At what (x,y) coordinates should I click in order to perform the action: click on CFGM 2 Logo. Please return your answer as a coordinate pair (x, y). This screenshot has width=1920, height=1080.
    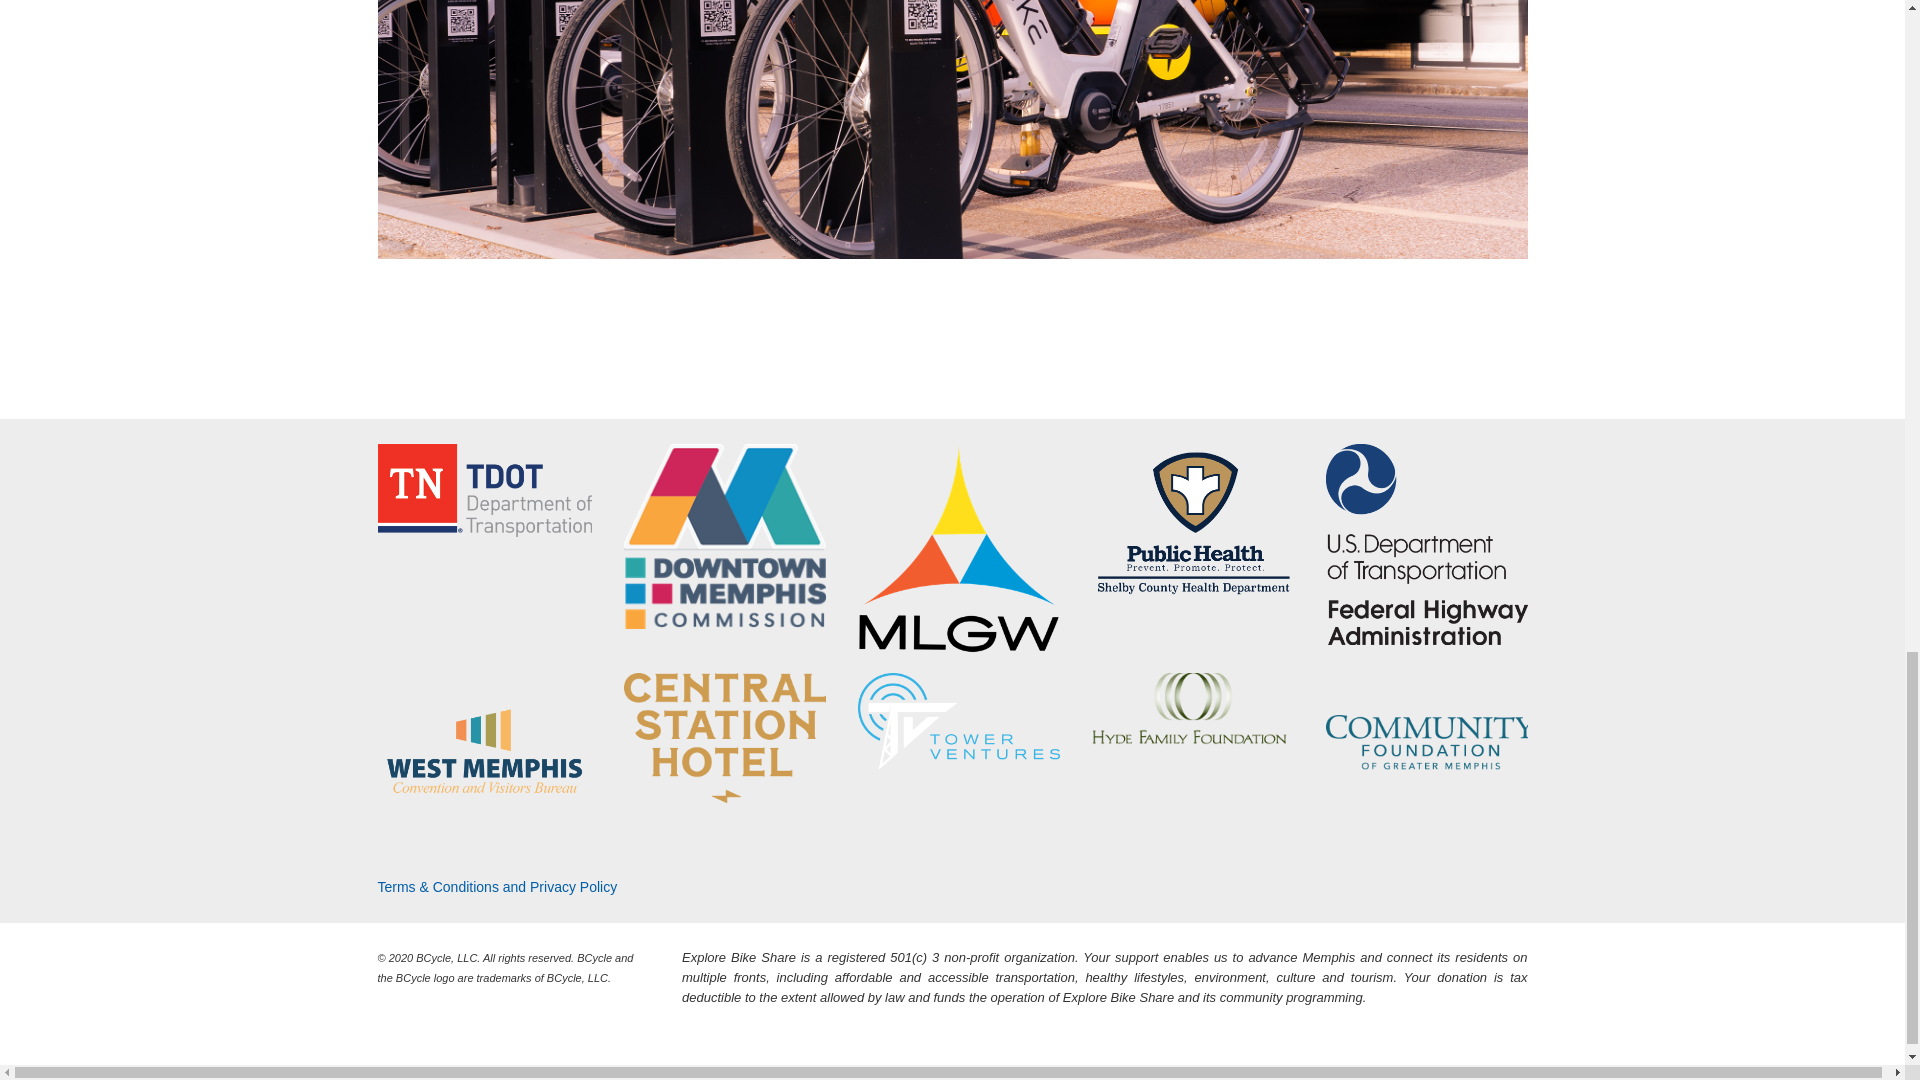
    Looking at the image, I should click on (1427, 730).